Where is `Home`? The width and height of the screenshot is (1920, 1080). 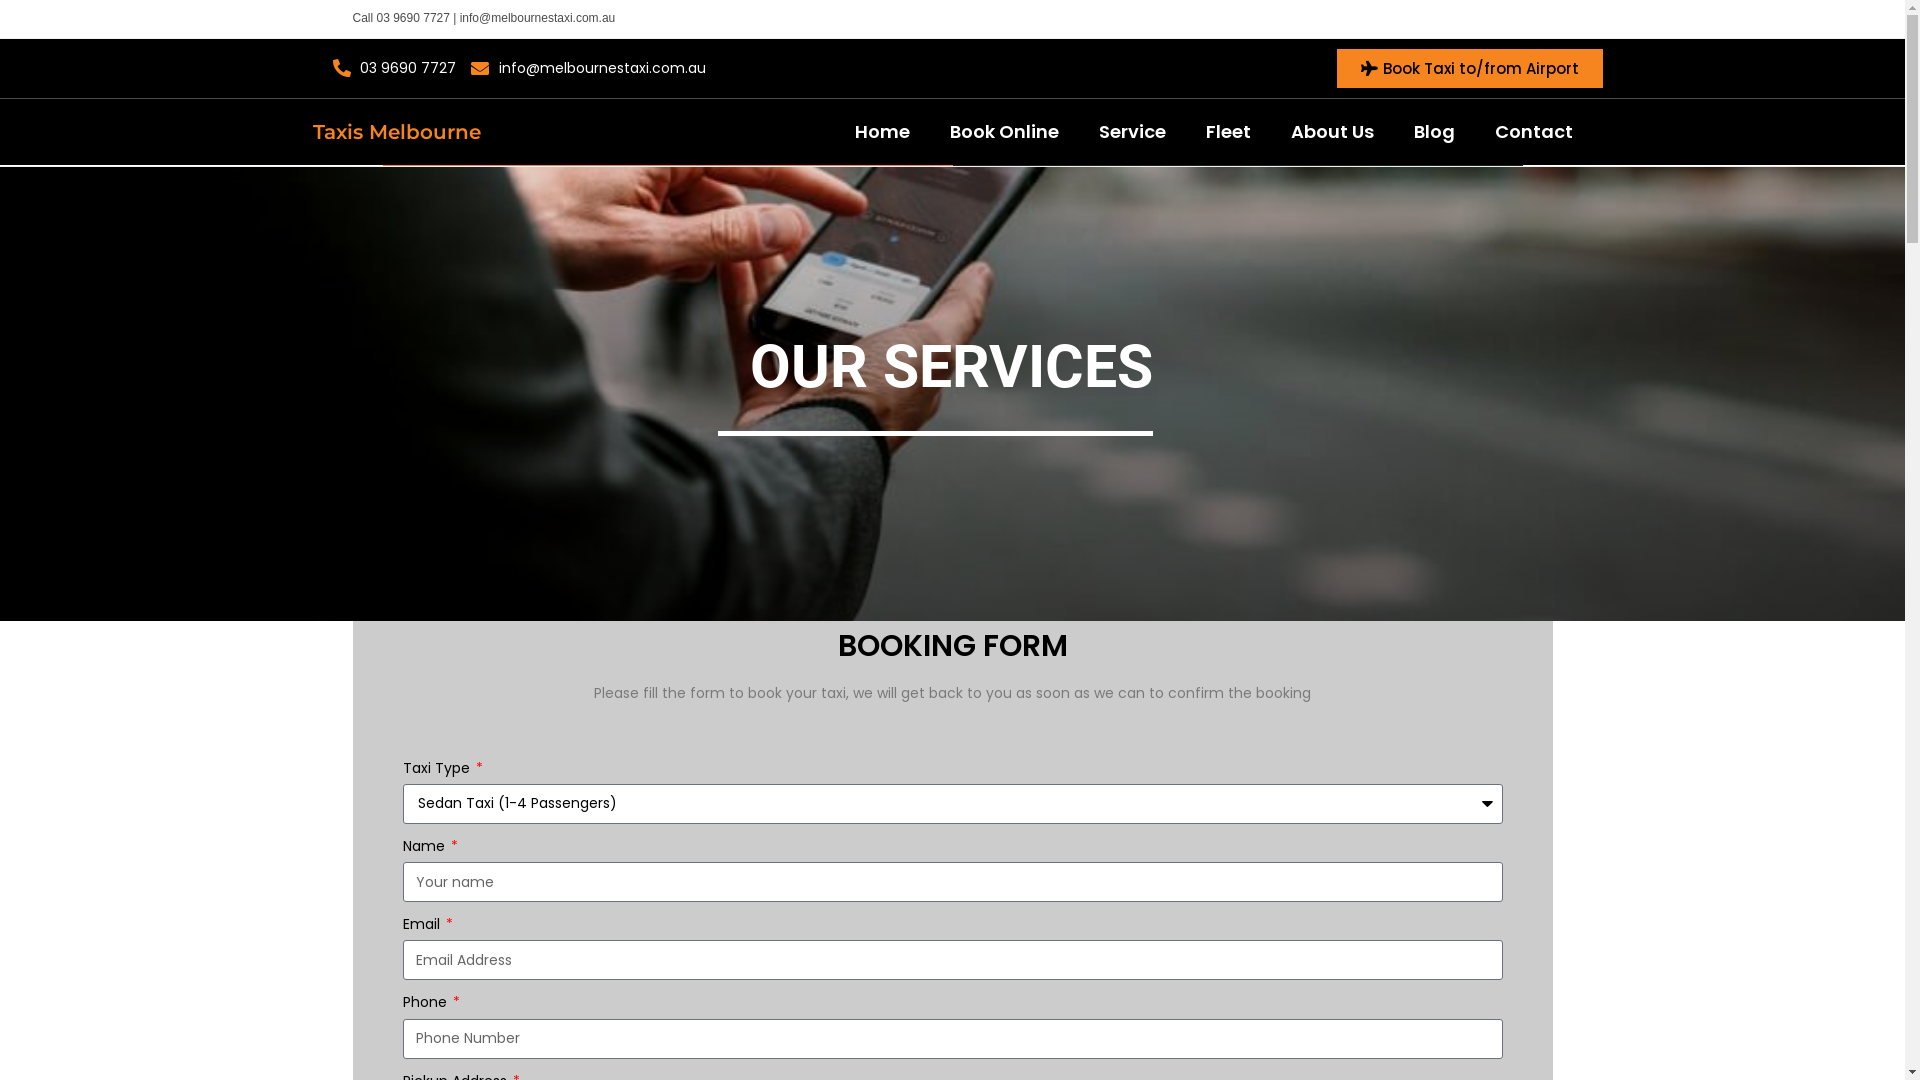
Home is located at coordinates (882, 132).